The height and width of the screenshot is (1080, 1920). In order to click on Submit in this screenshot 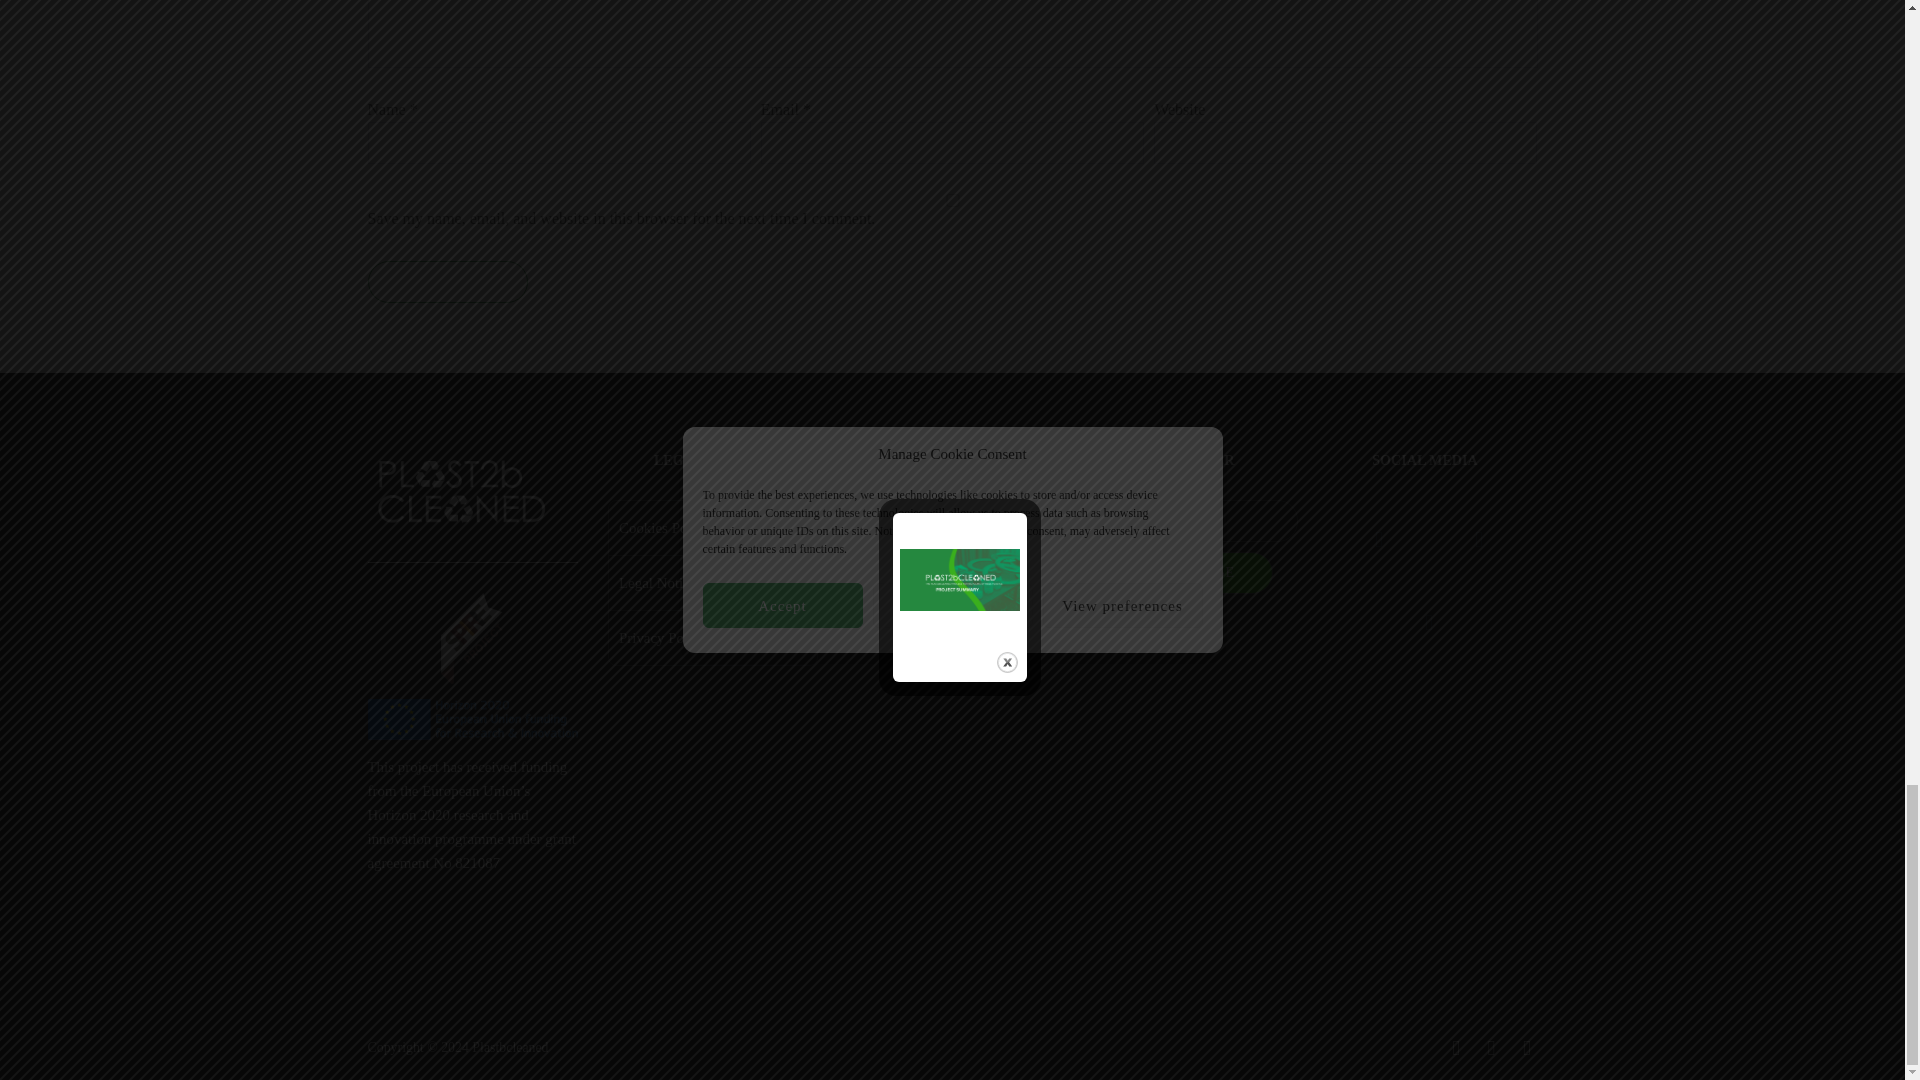, I will do `click(448, 282)`.